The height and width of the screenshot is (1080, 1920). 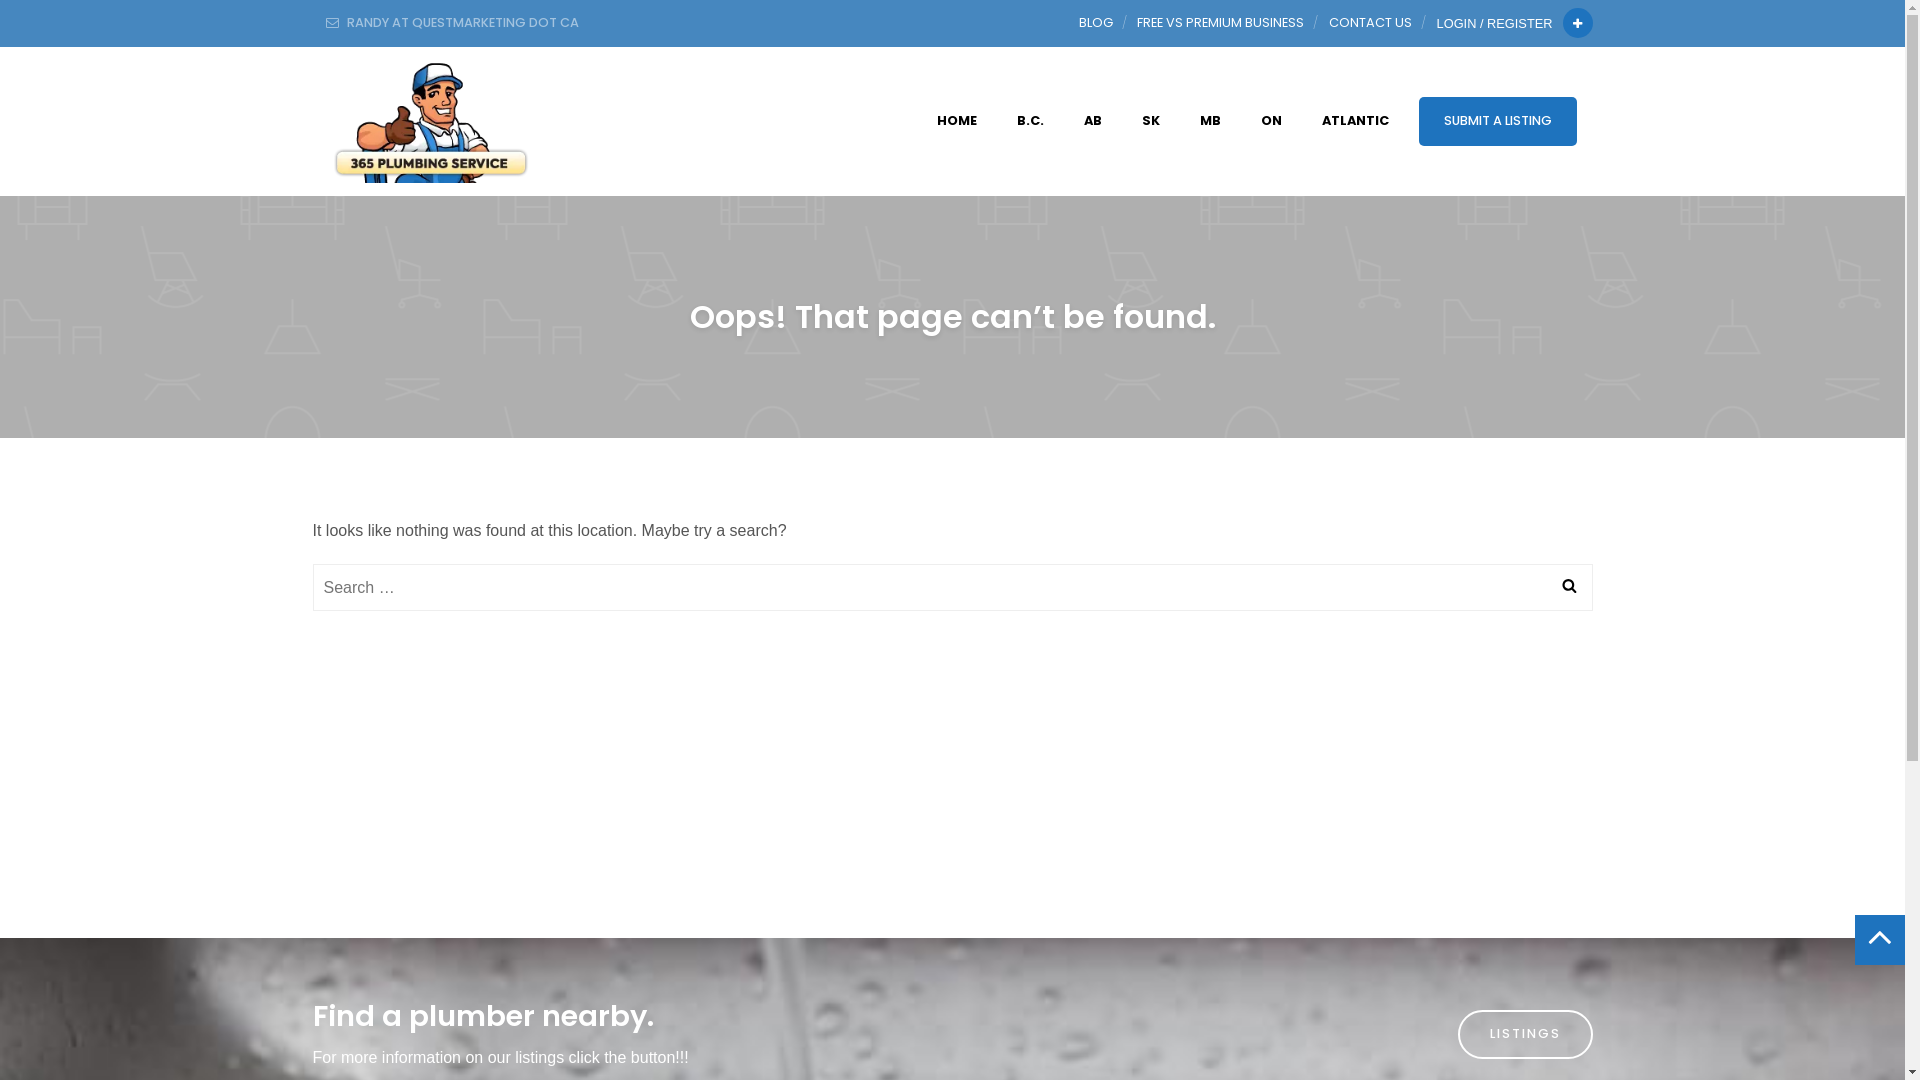 What do you see at coordinates (1497, 121) in the screenshot?
I see `SUBMIT A LISTING` at bounding box center [1497, 121].